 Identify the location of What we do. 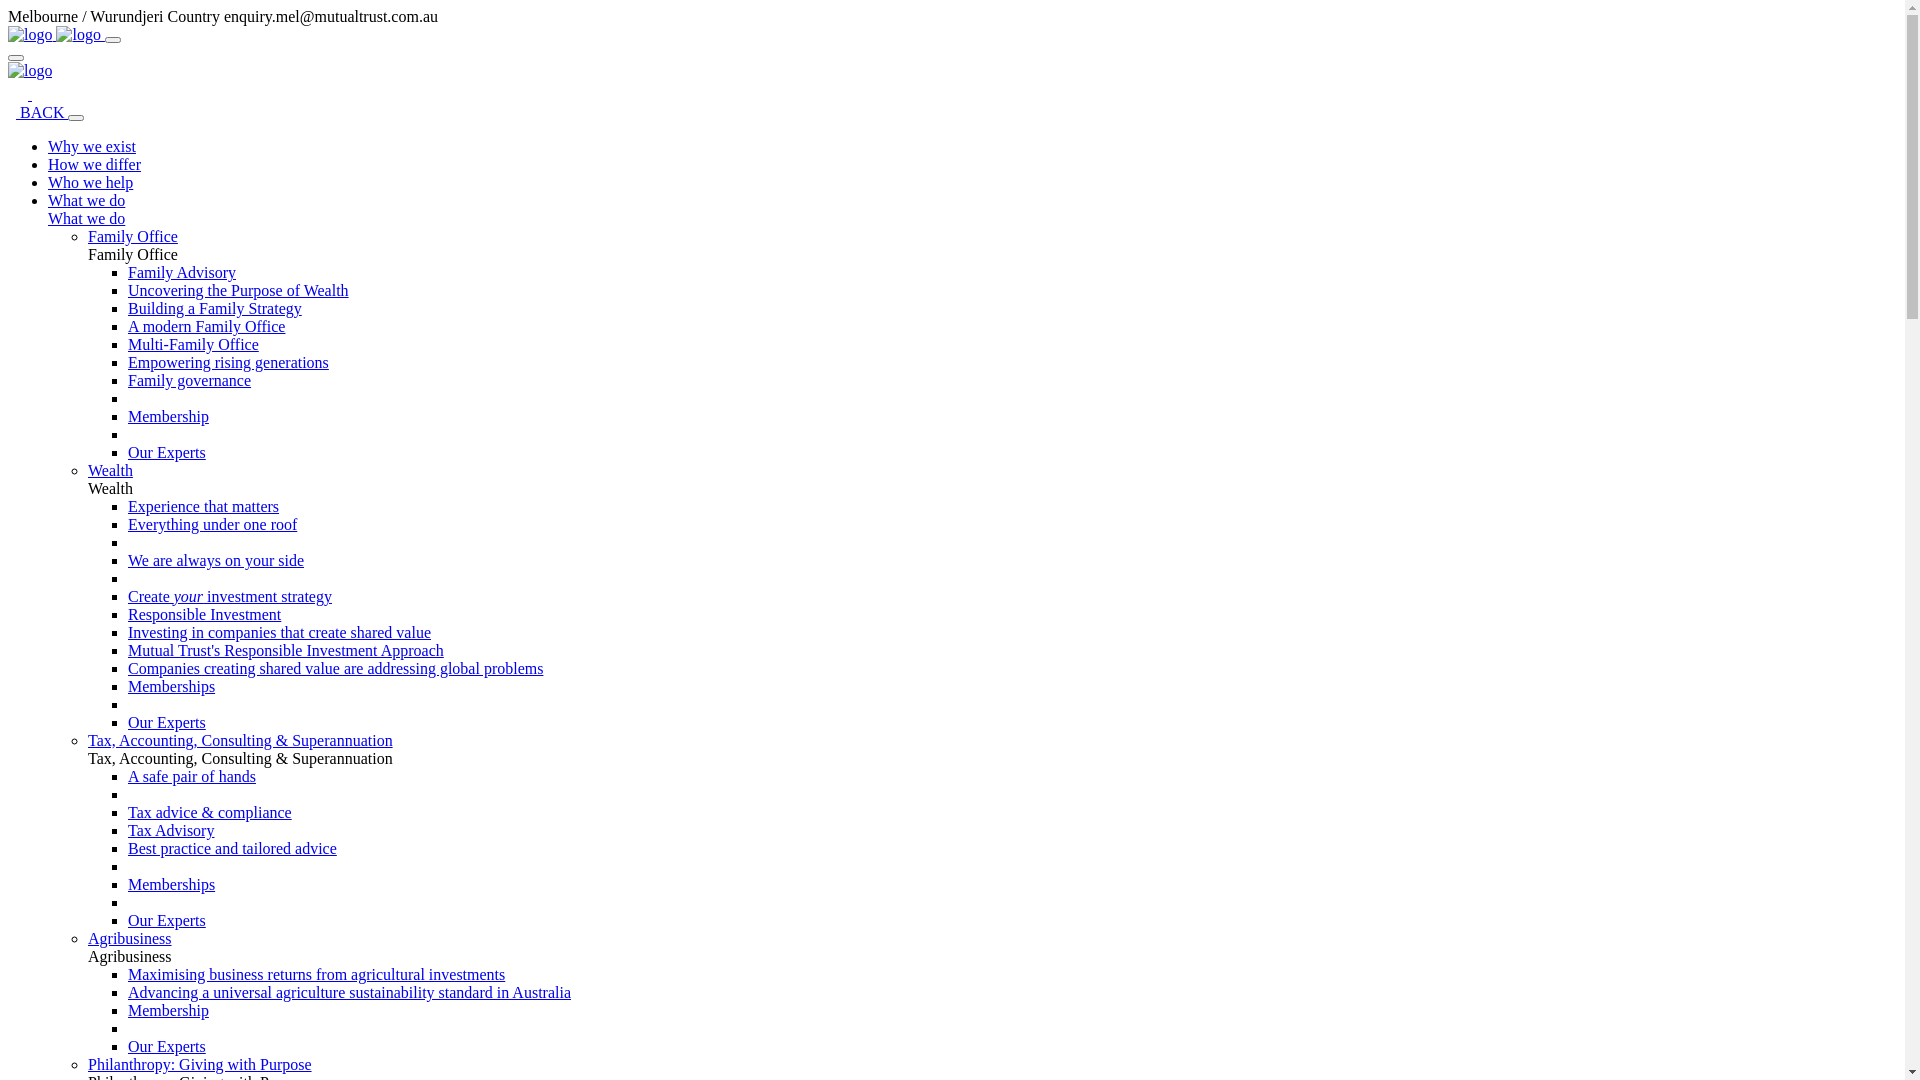
(86, 218).